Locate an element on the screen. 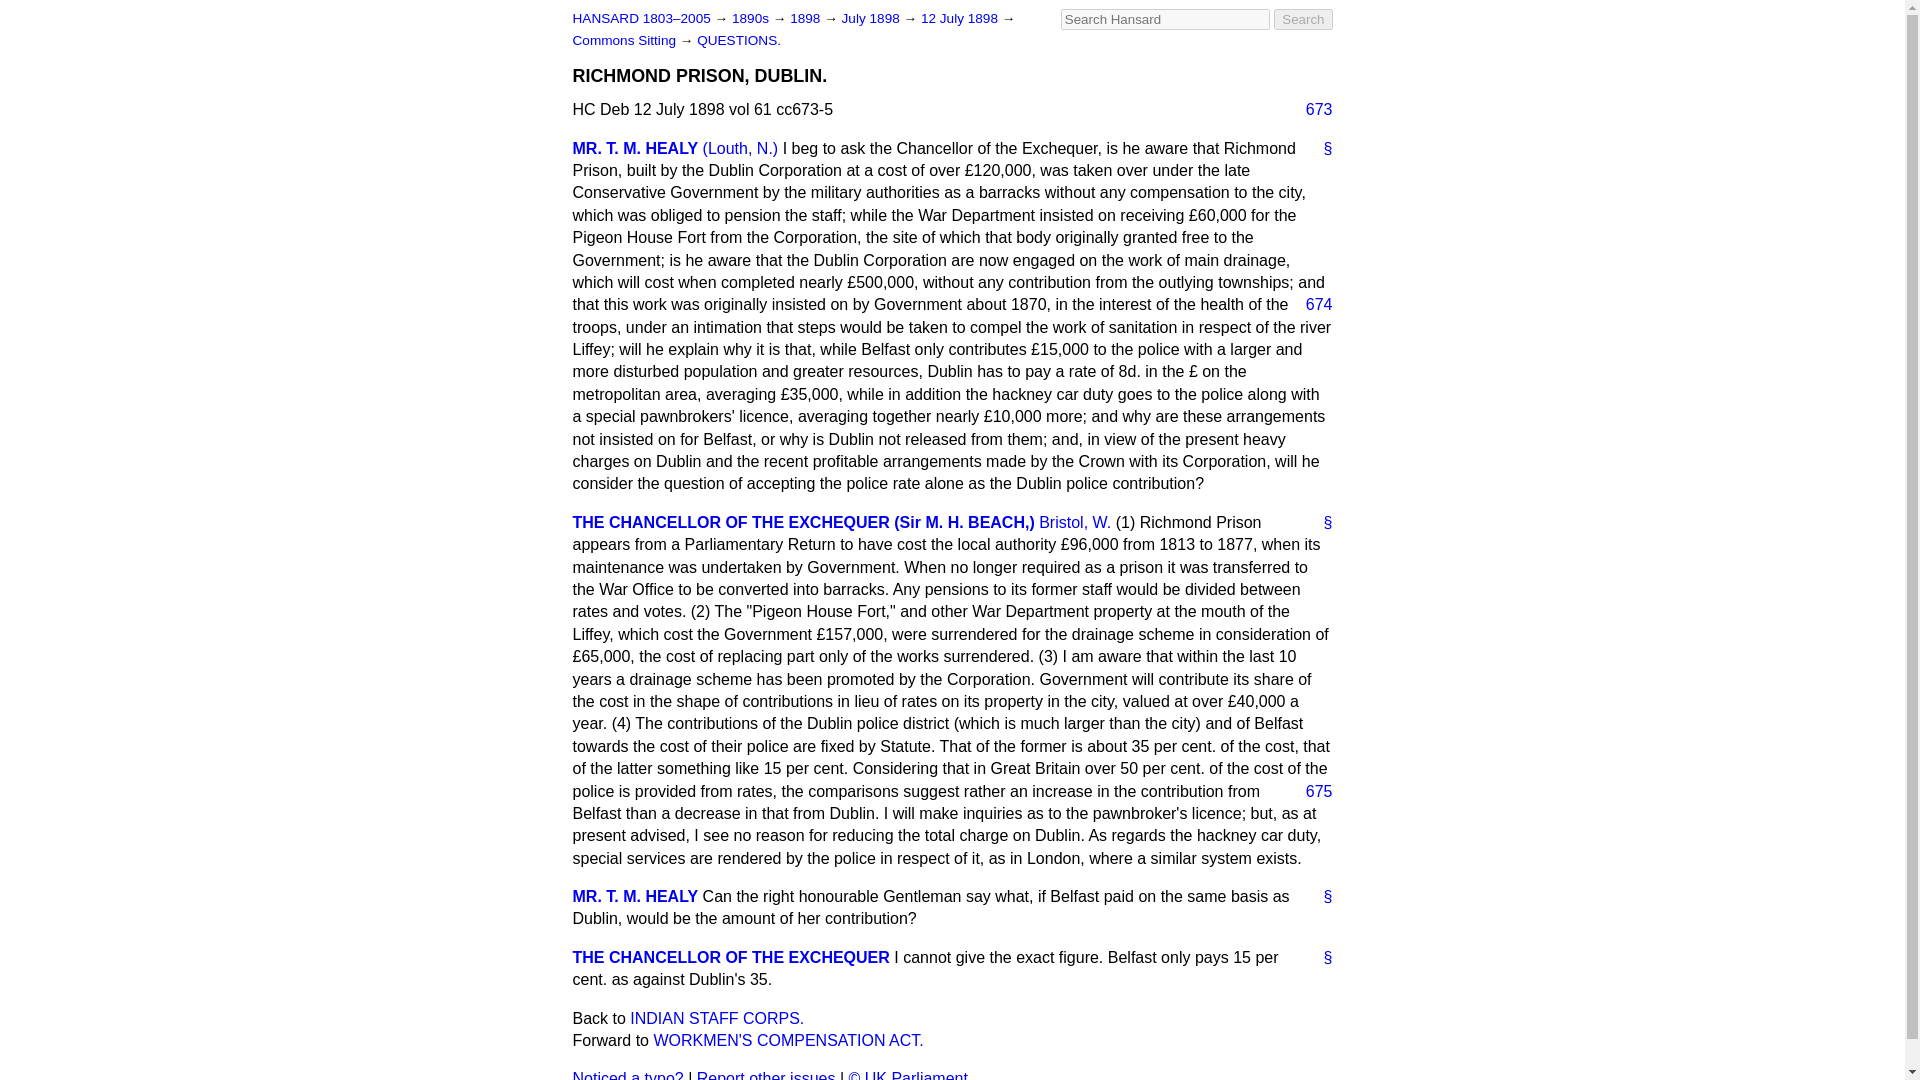 This screenshot has width=1920, height=1080. 675 is located at coordinates (1311, 790).